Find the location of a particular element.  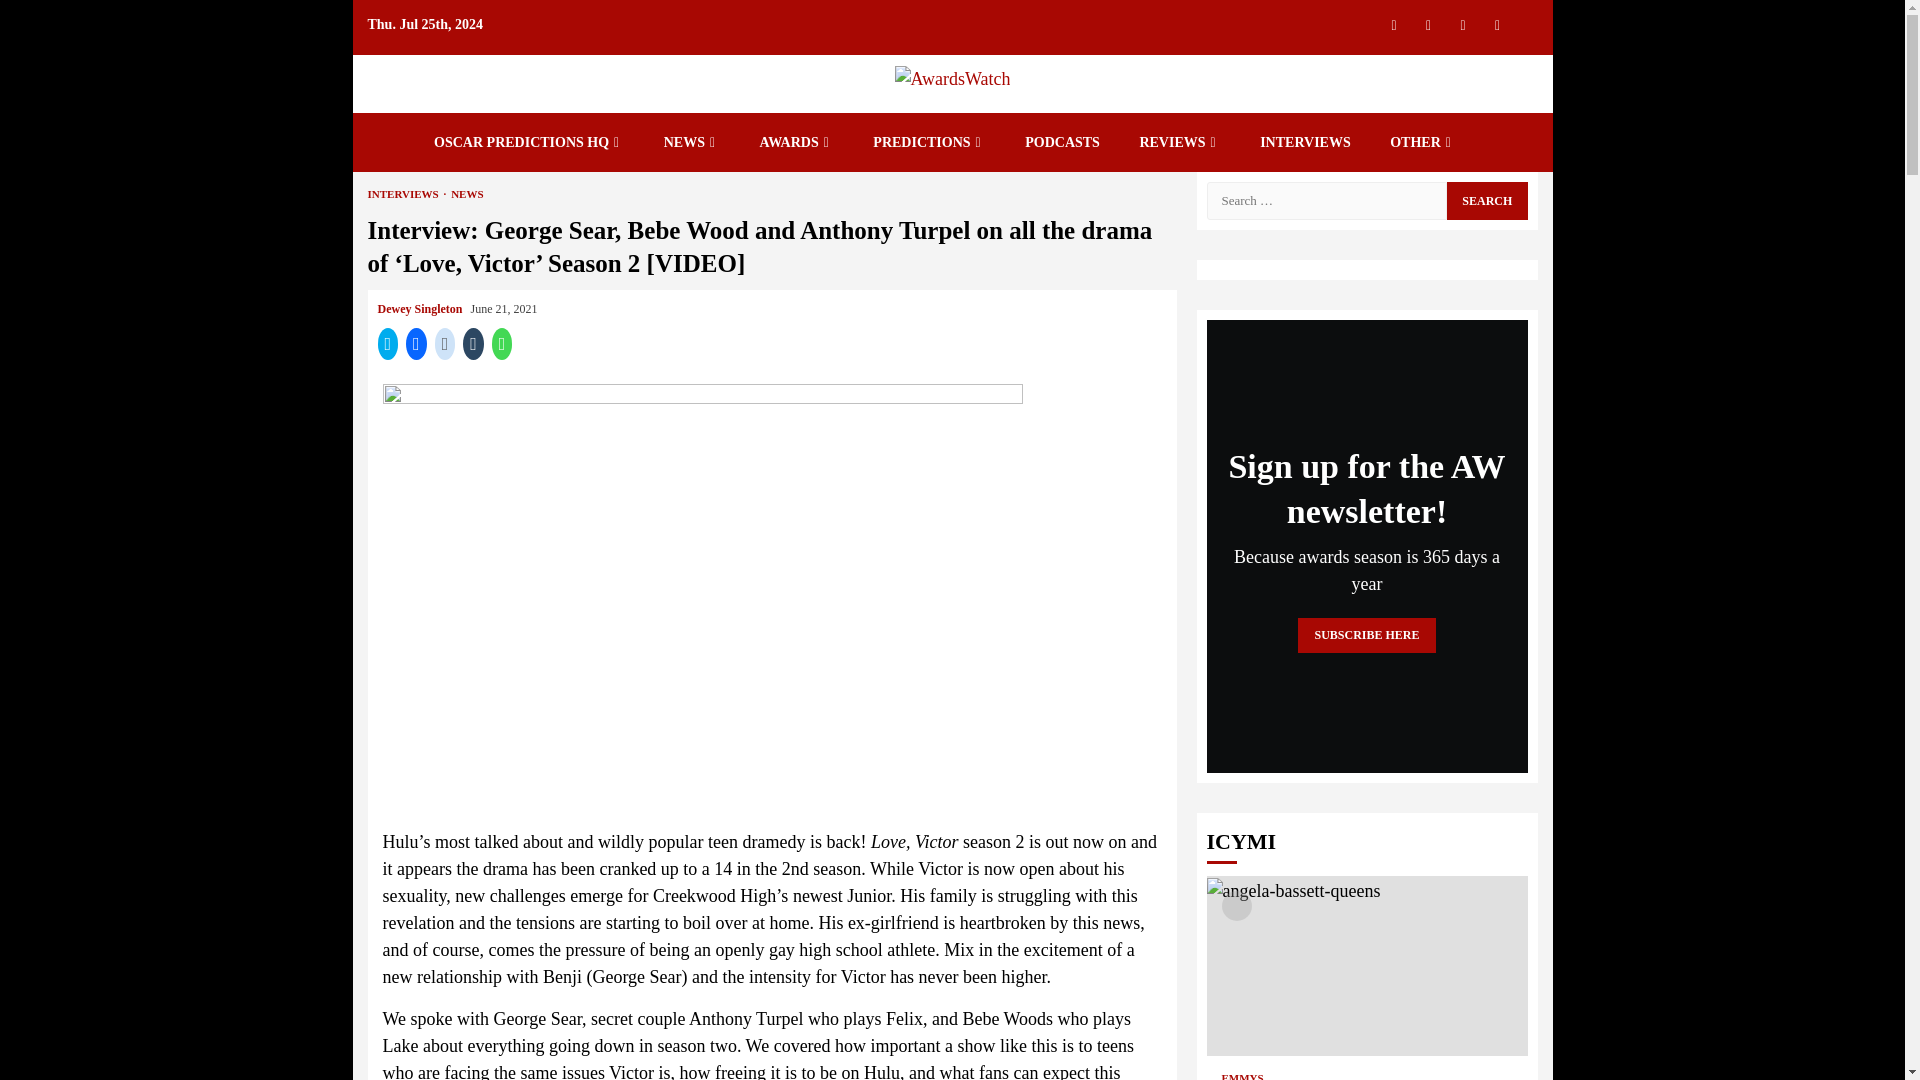

Click to share on Tumblr is located at coordinates (472, 344).